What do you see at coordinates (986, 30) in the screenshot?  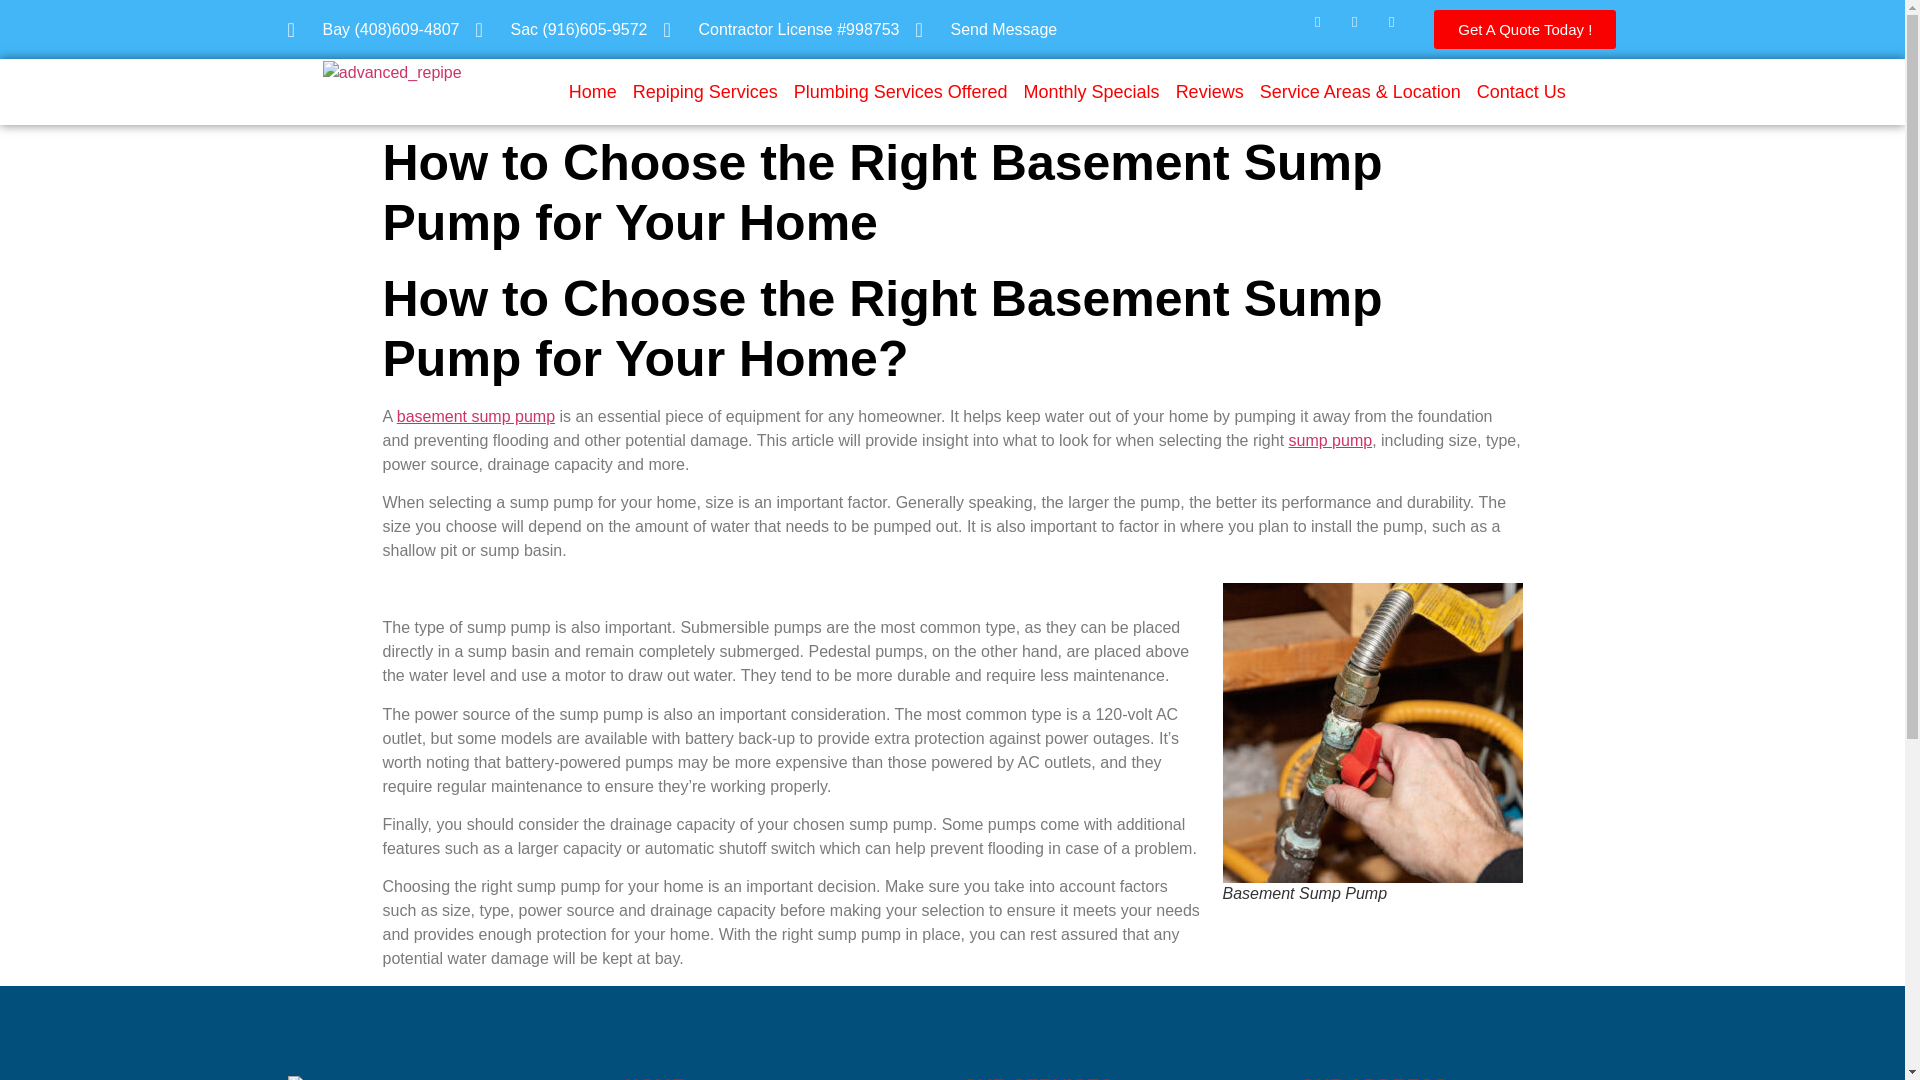 I see `Send Message` at bounding box center [986, 30].